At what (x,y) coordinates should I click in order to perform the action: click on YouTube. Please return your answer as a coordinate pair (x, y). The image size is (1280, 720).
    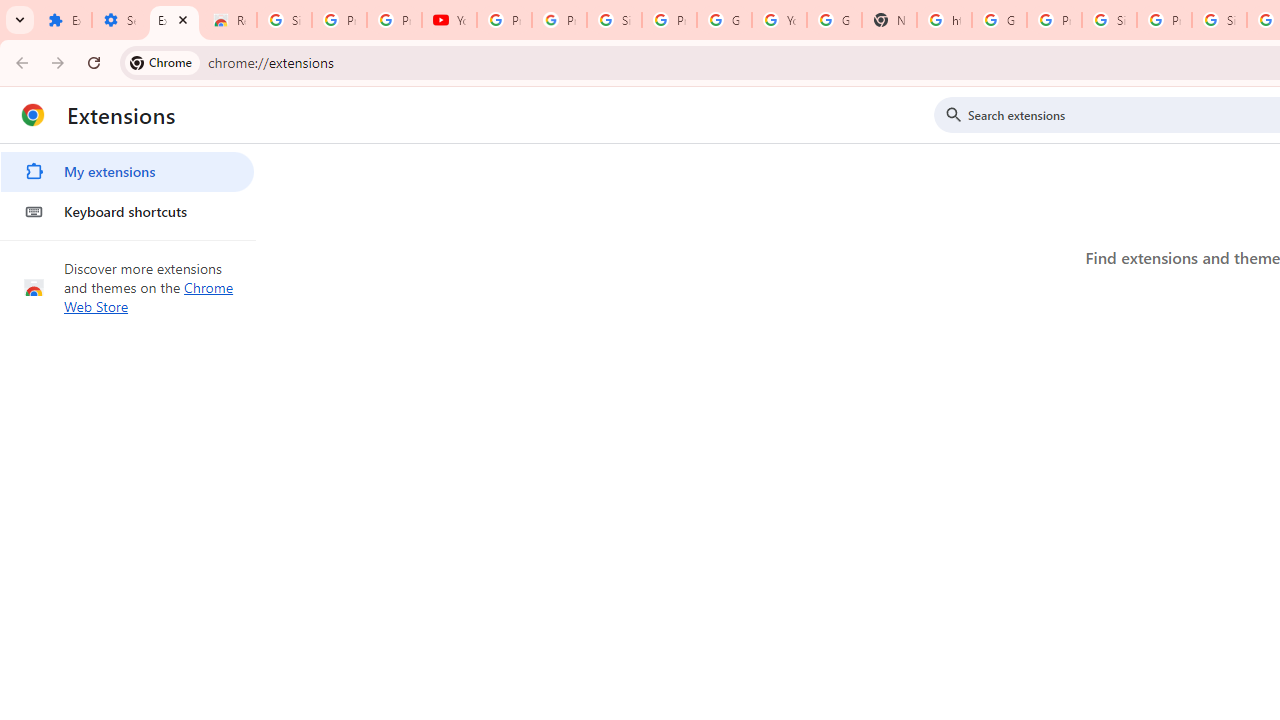
    Looking at the image, I should click on (450, 20).